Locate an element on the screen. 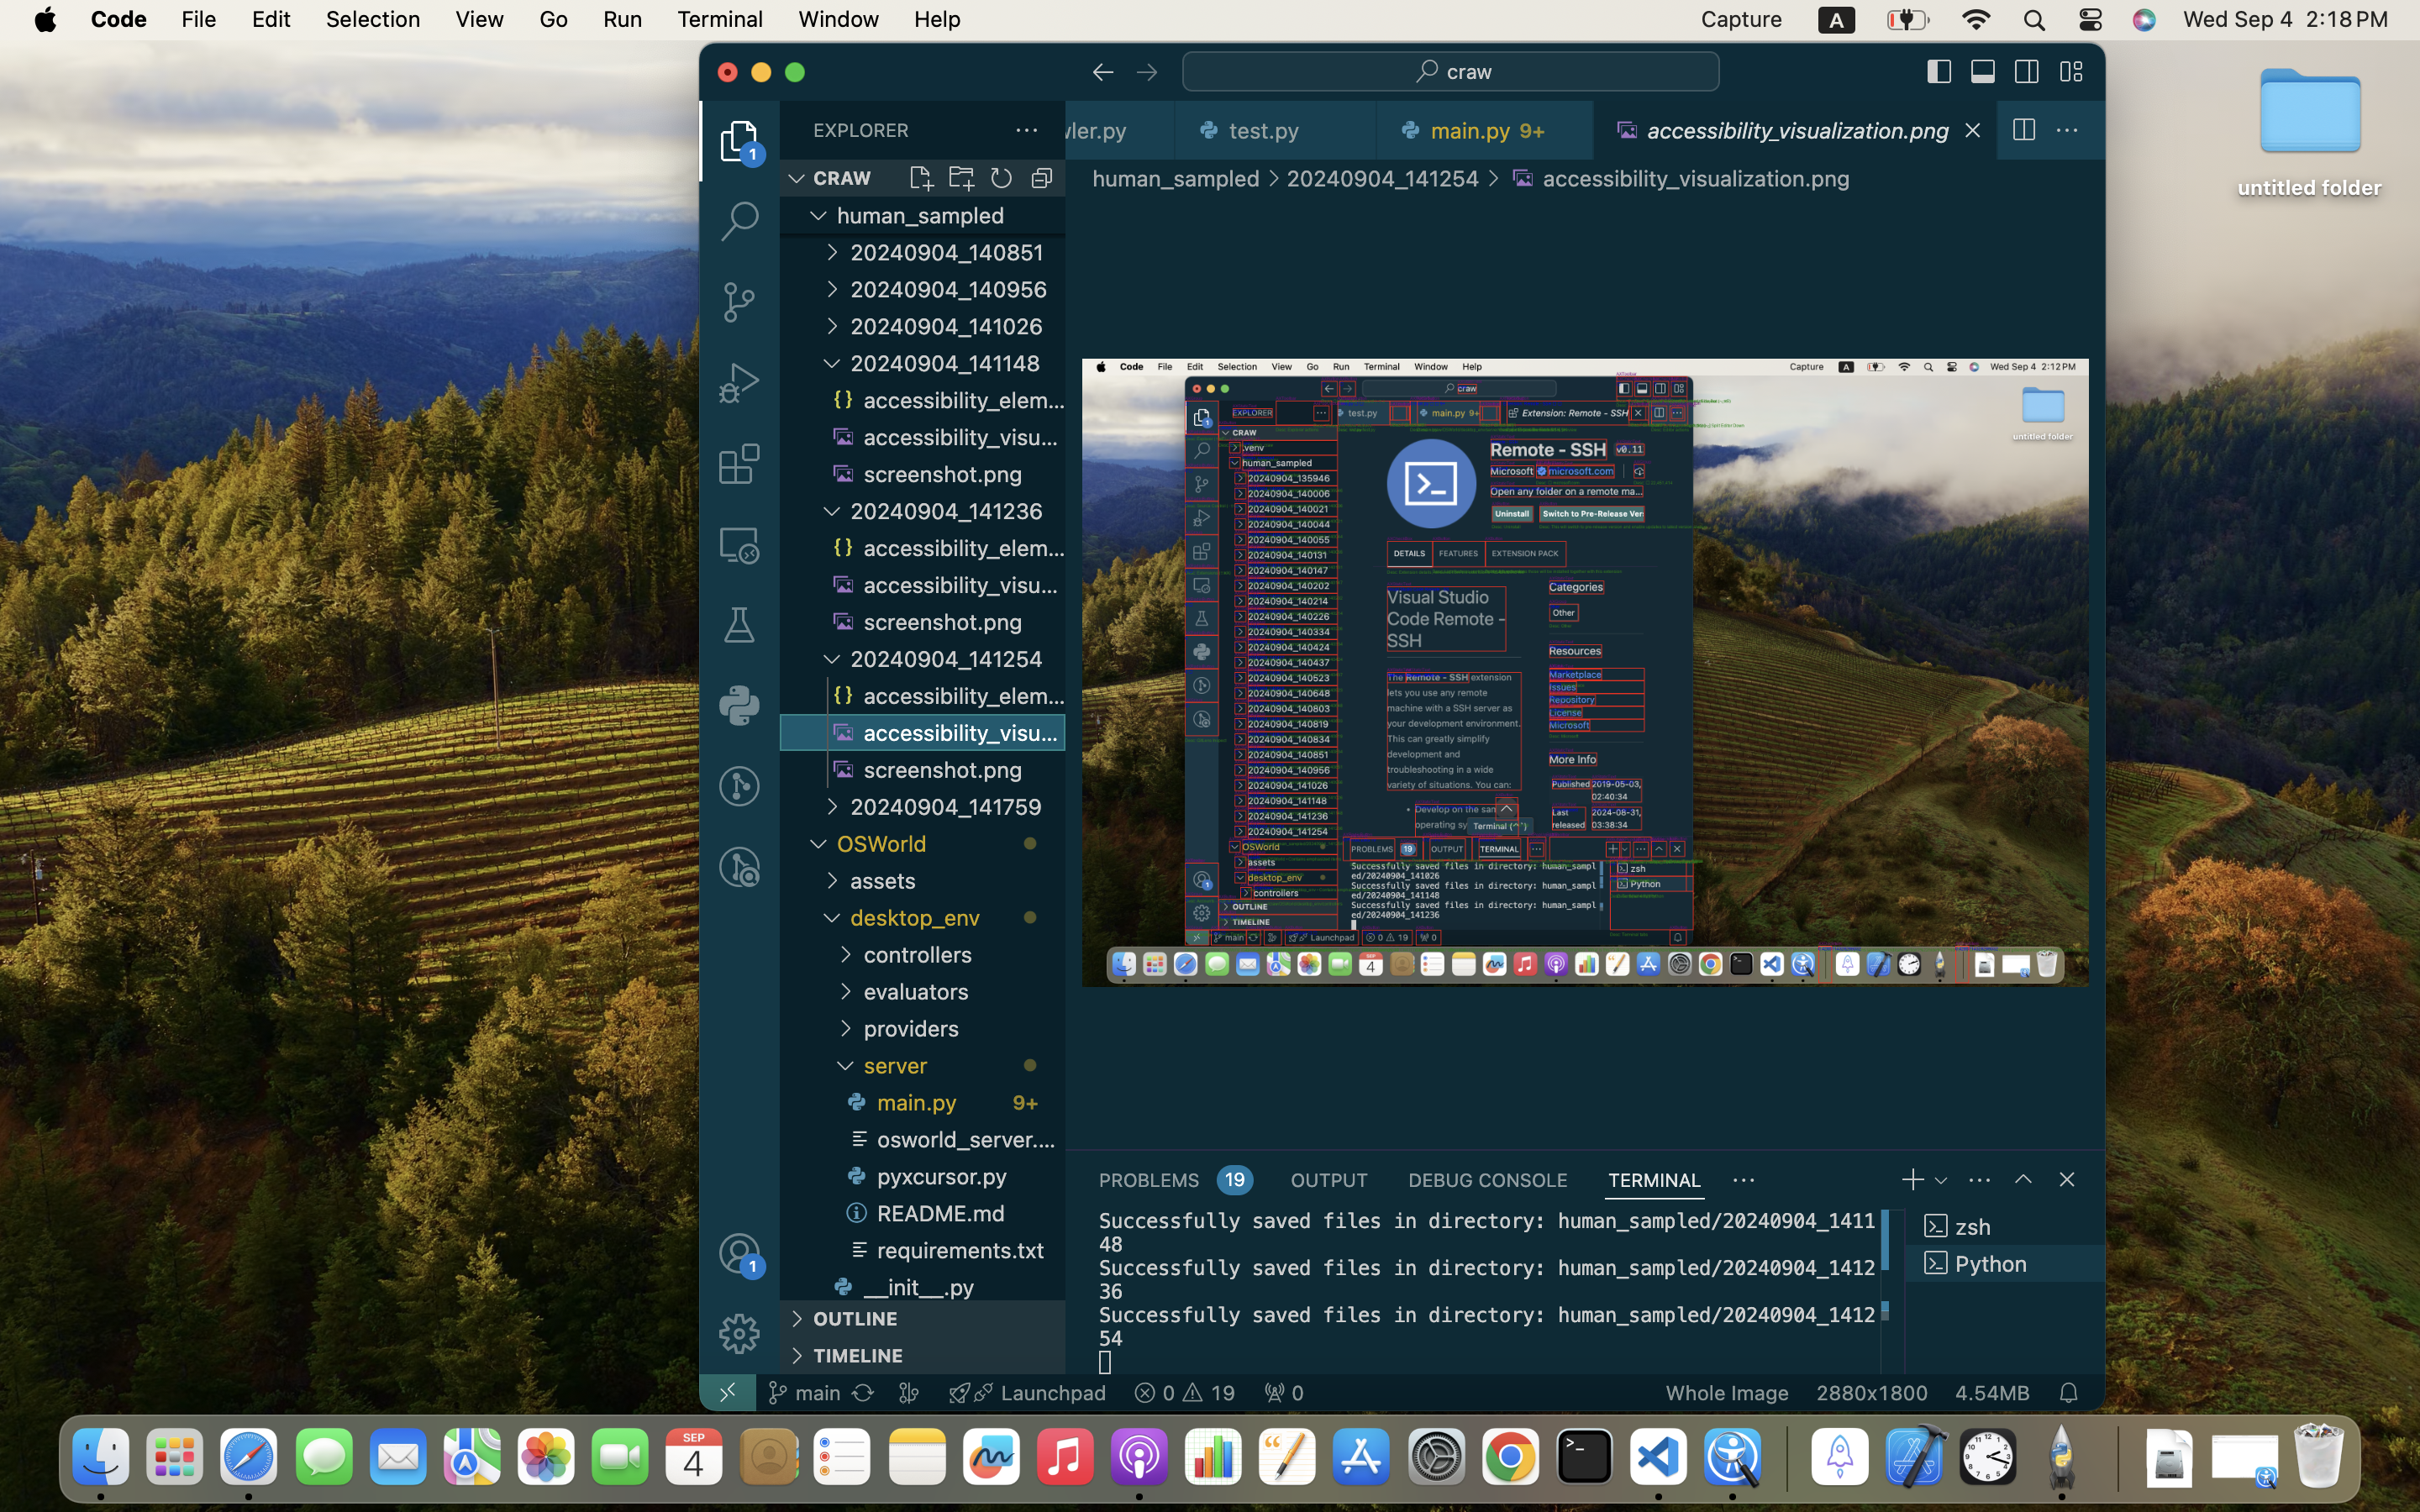 The width and height of the screenshot is (2420, 1512). craw is located at coordinates (1470, 72).